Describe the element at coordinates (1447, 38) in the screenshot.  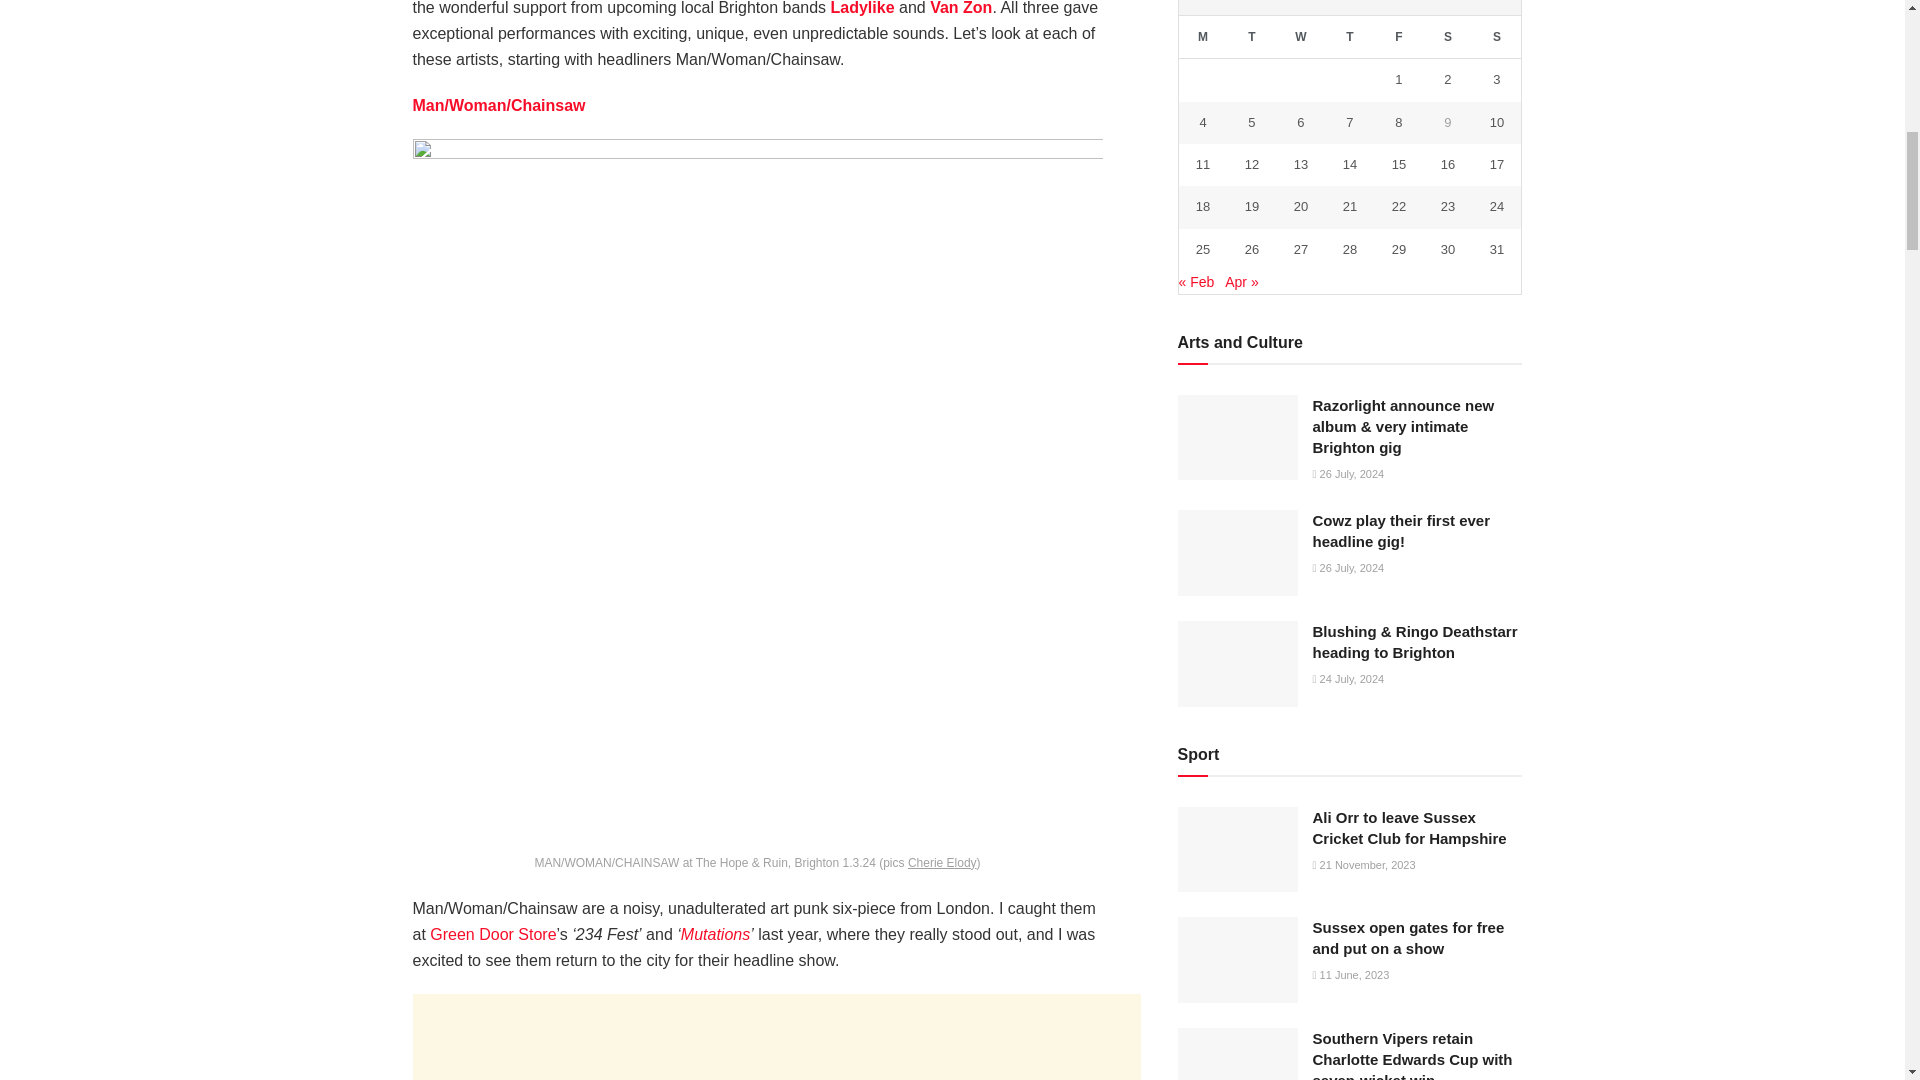
I see `Saturday` at that location.